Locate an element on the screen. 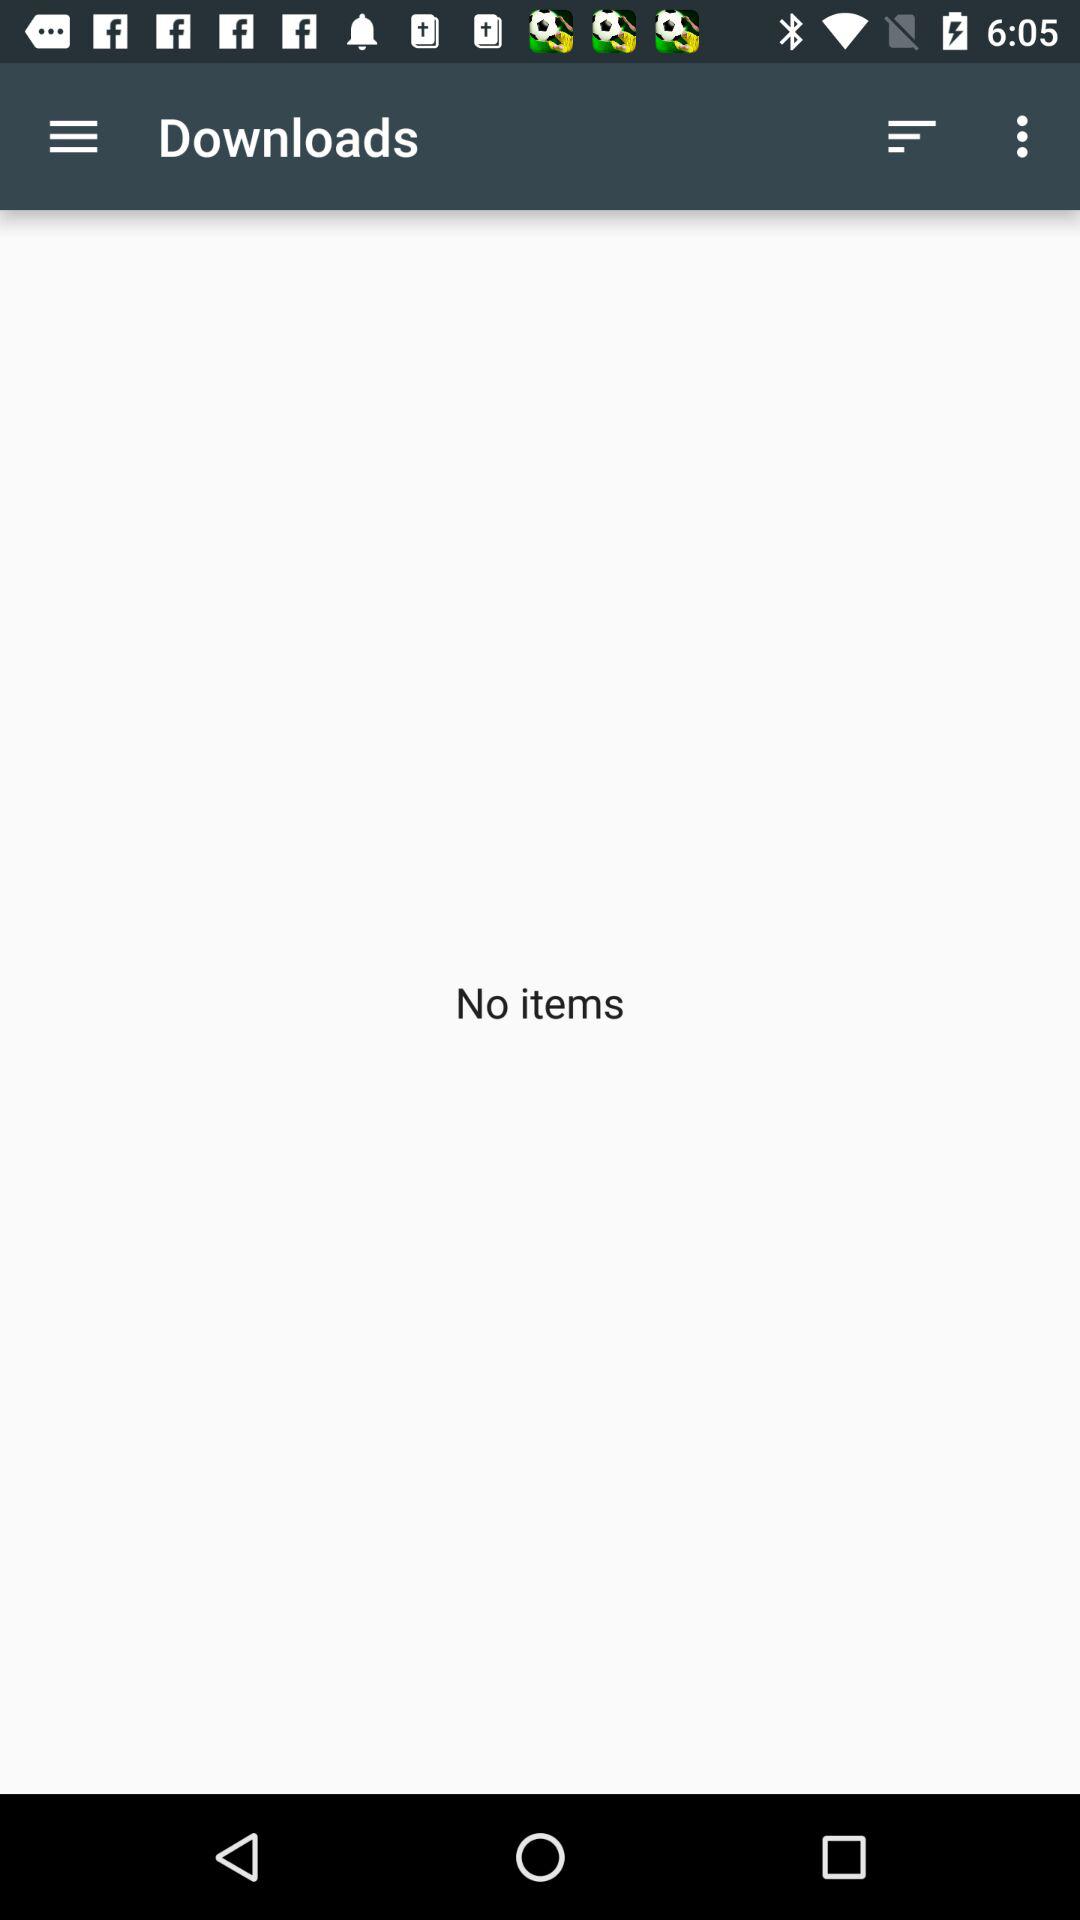 This screenshot has height=1920, width=1080. press the app to the left of downloads is located at coordinates (73, 136).